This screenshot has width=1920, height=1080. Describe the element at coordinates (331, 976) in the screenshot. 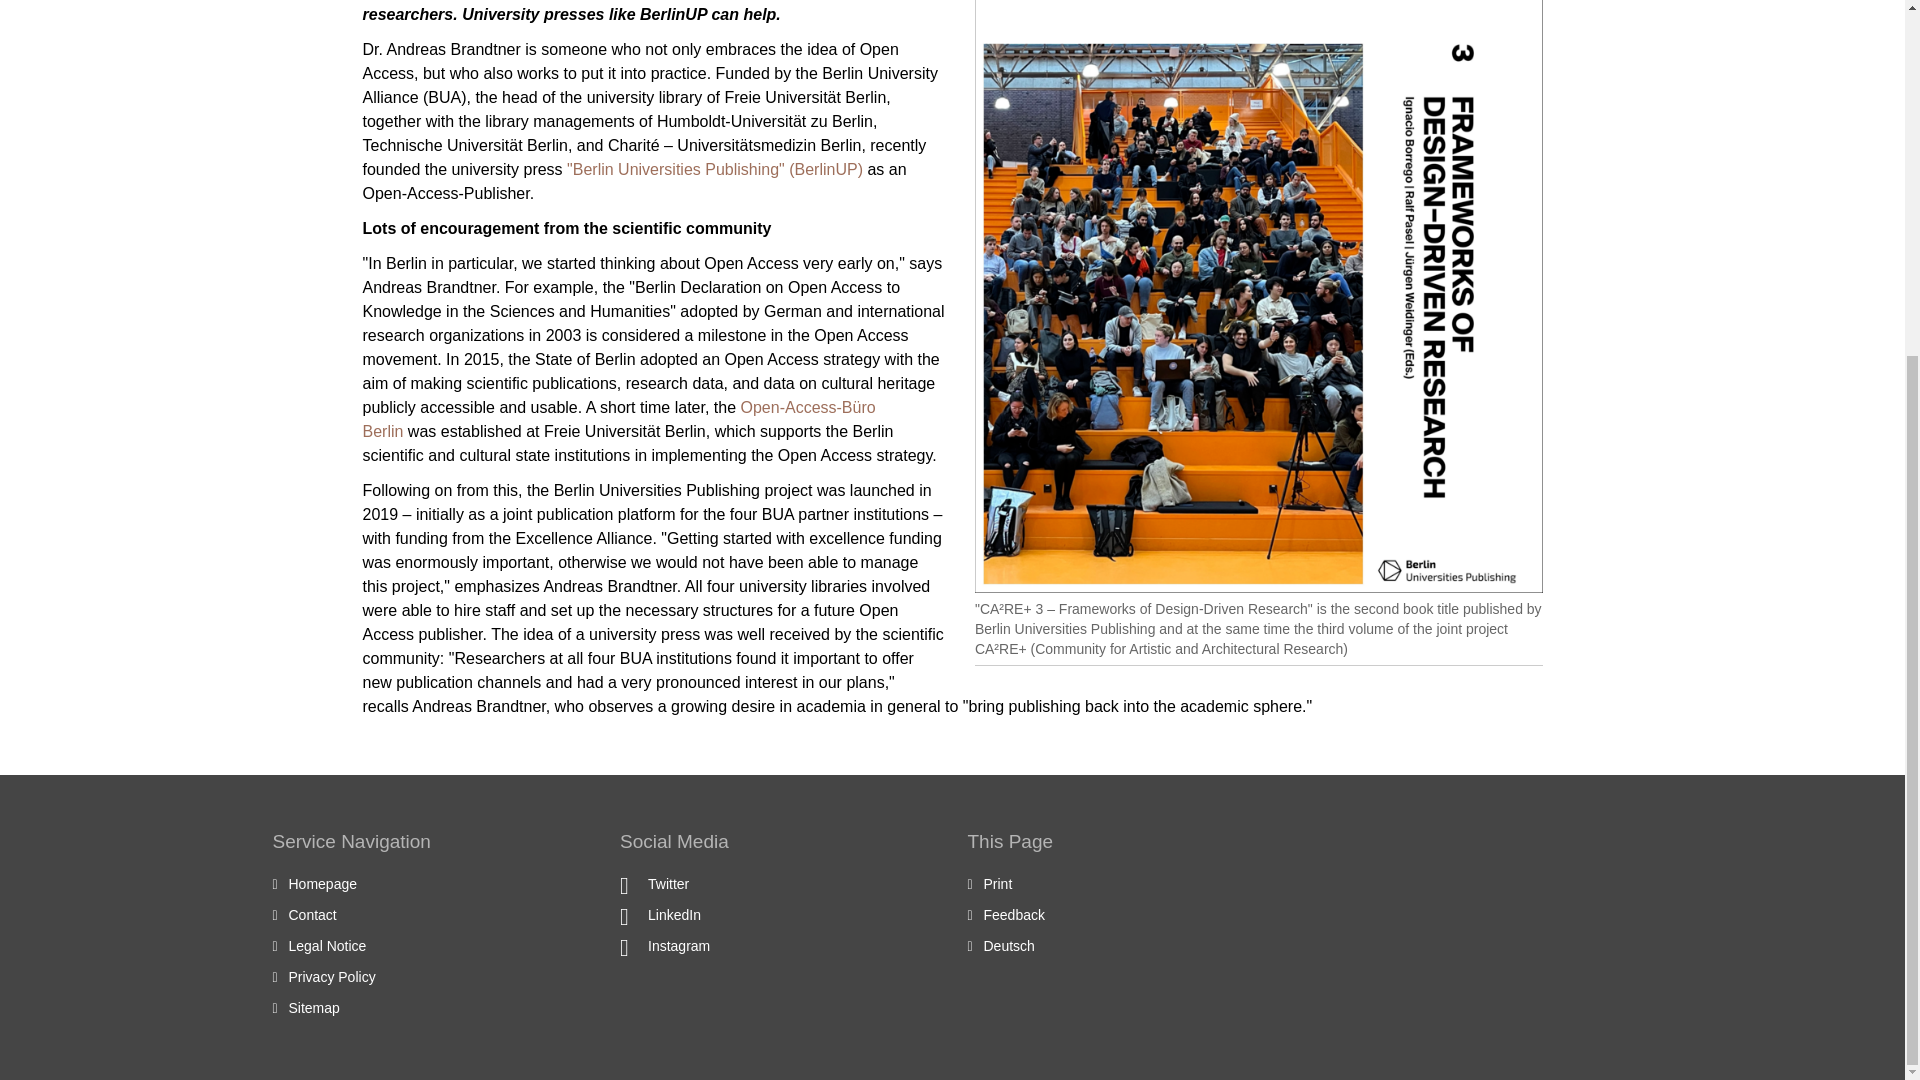

I see `Privacy Policy` at that location.